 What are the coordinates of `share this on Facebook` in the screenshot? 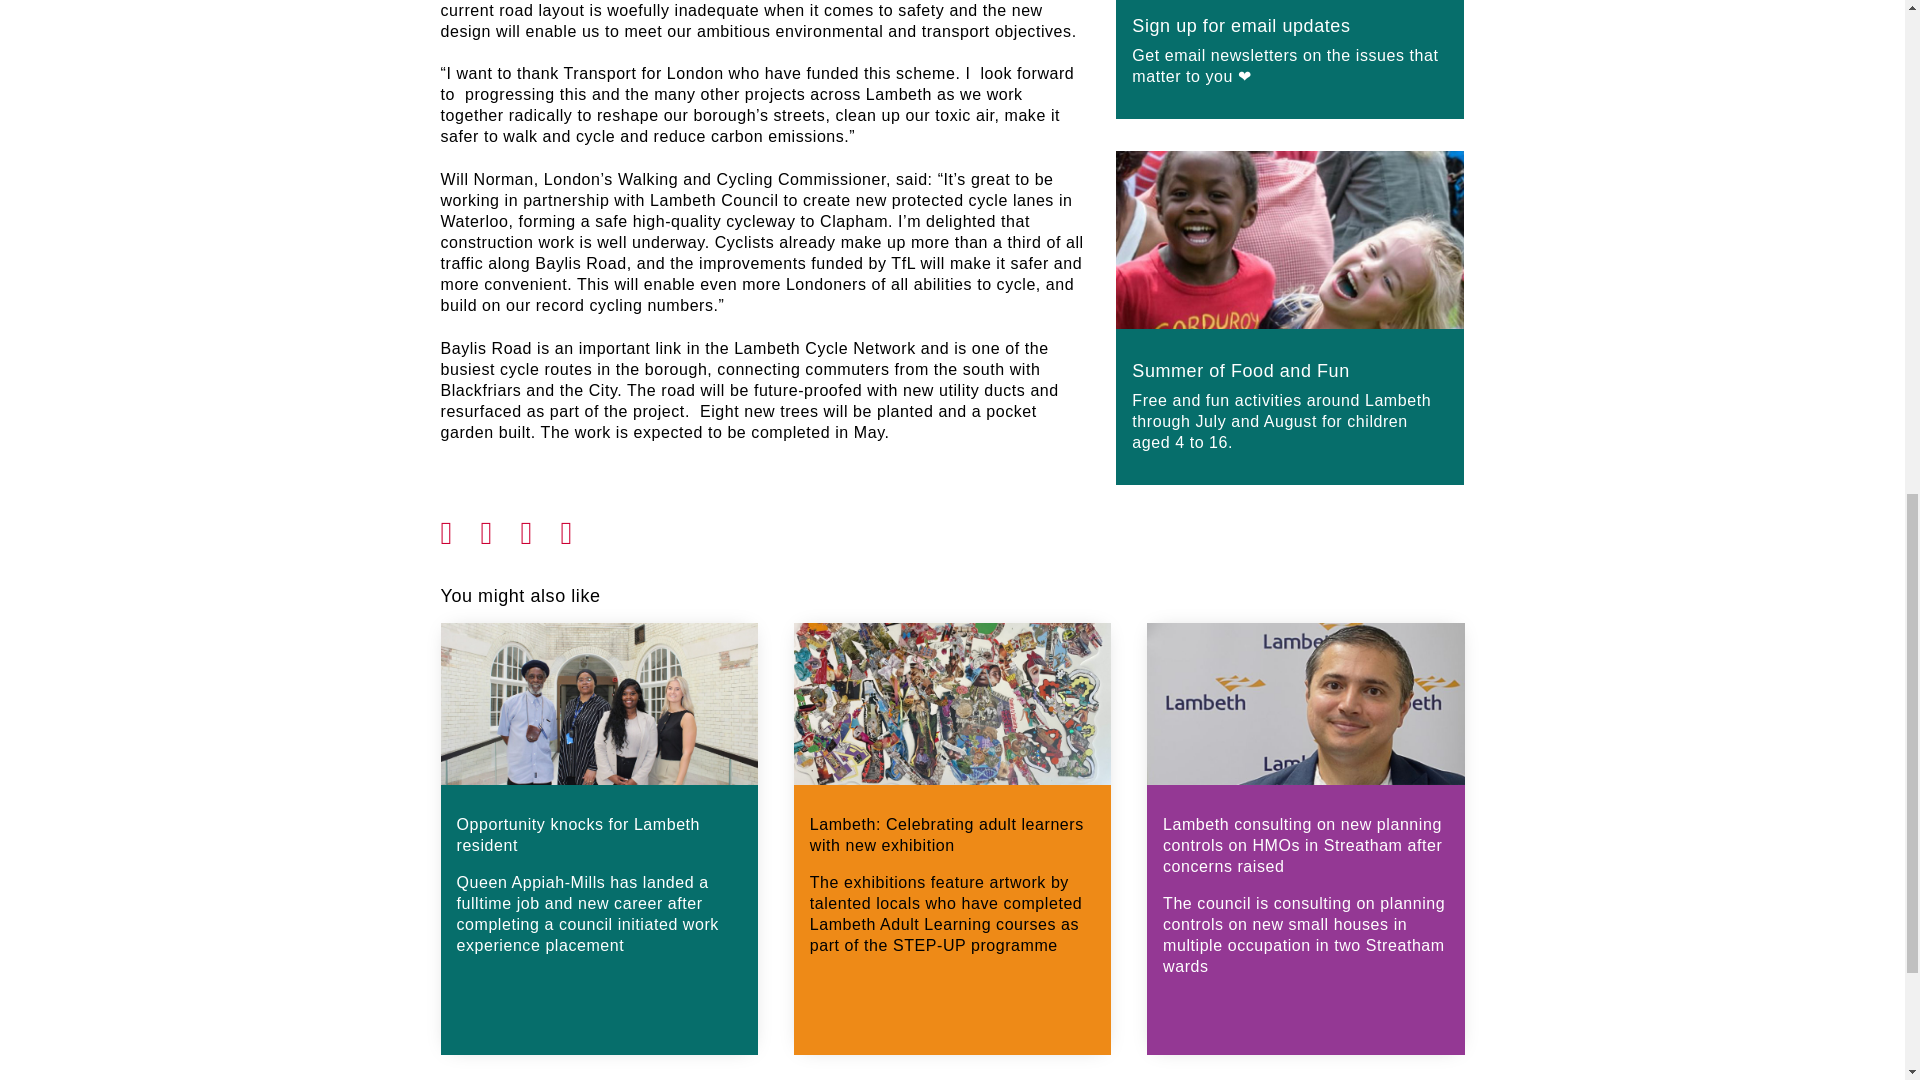 It's located at (460, 527).